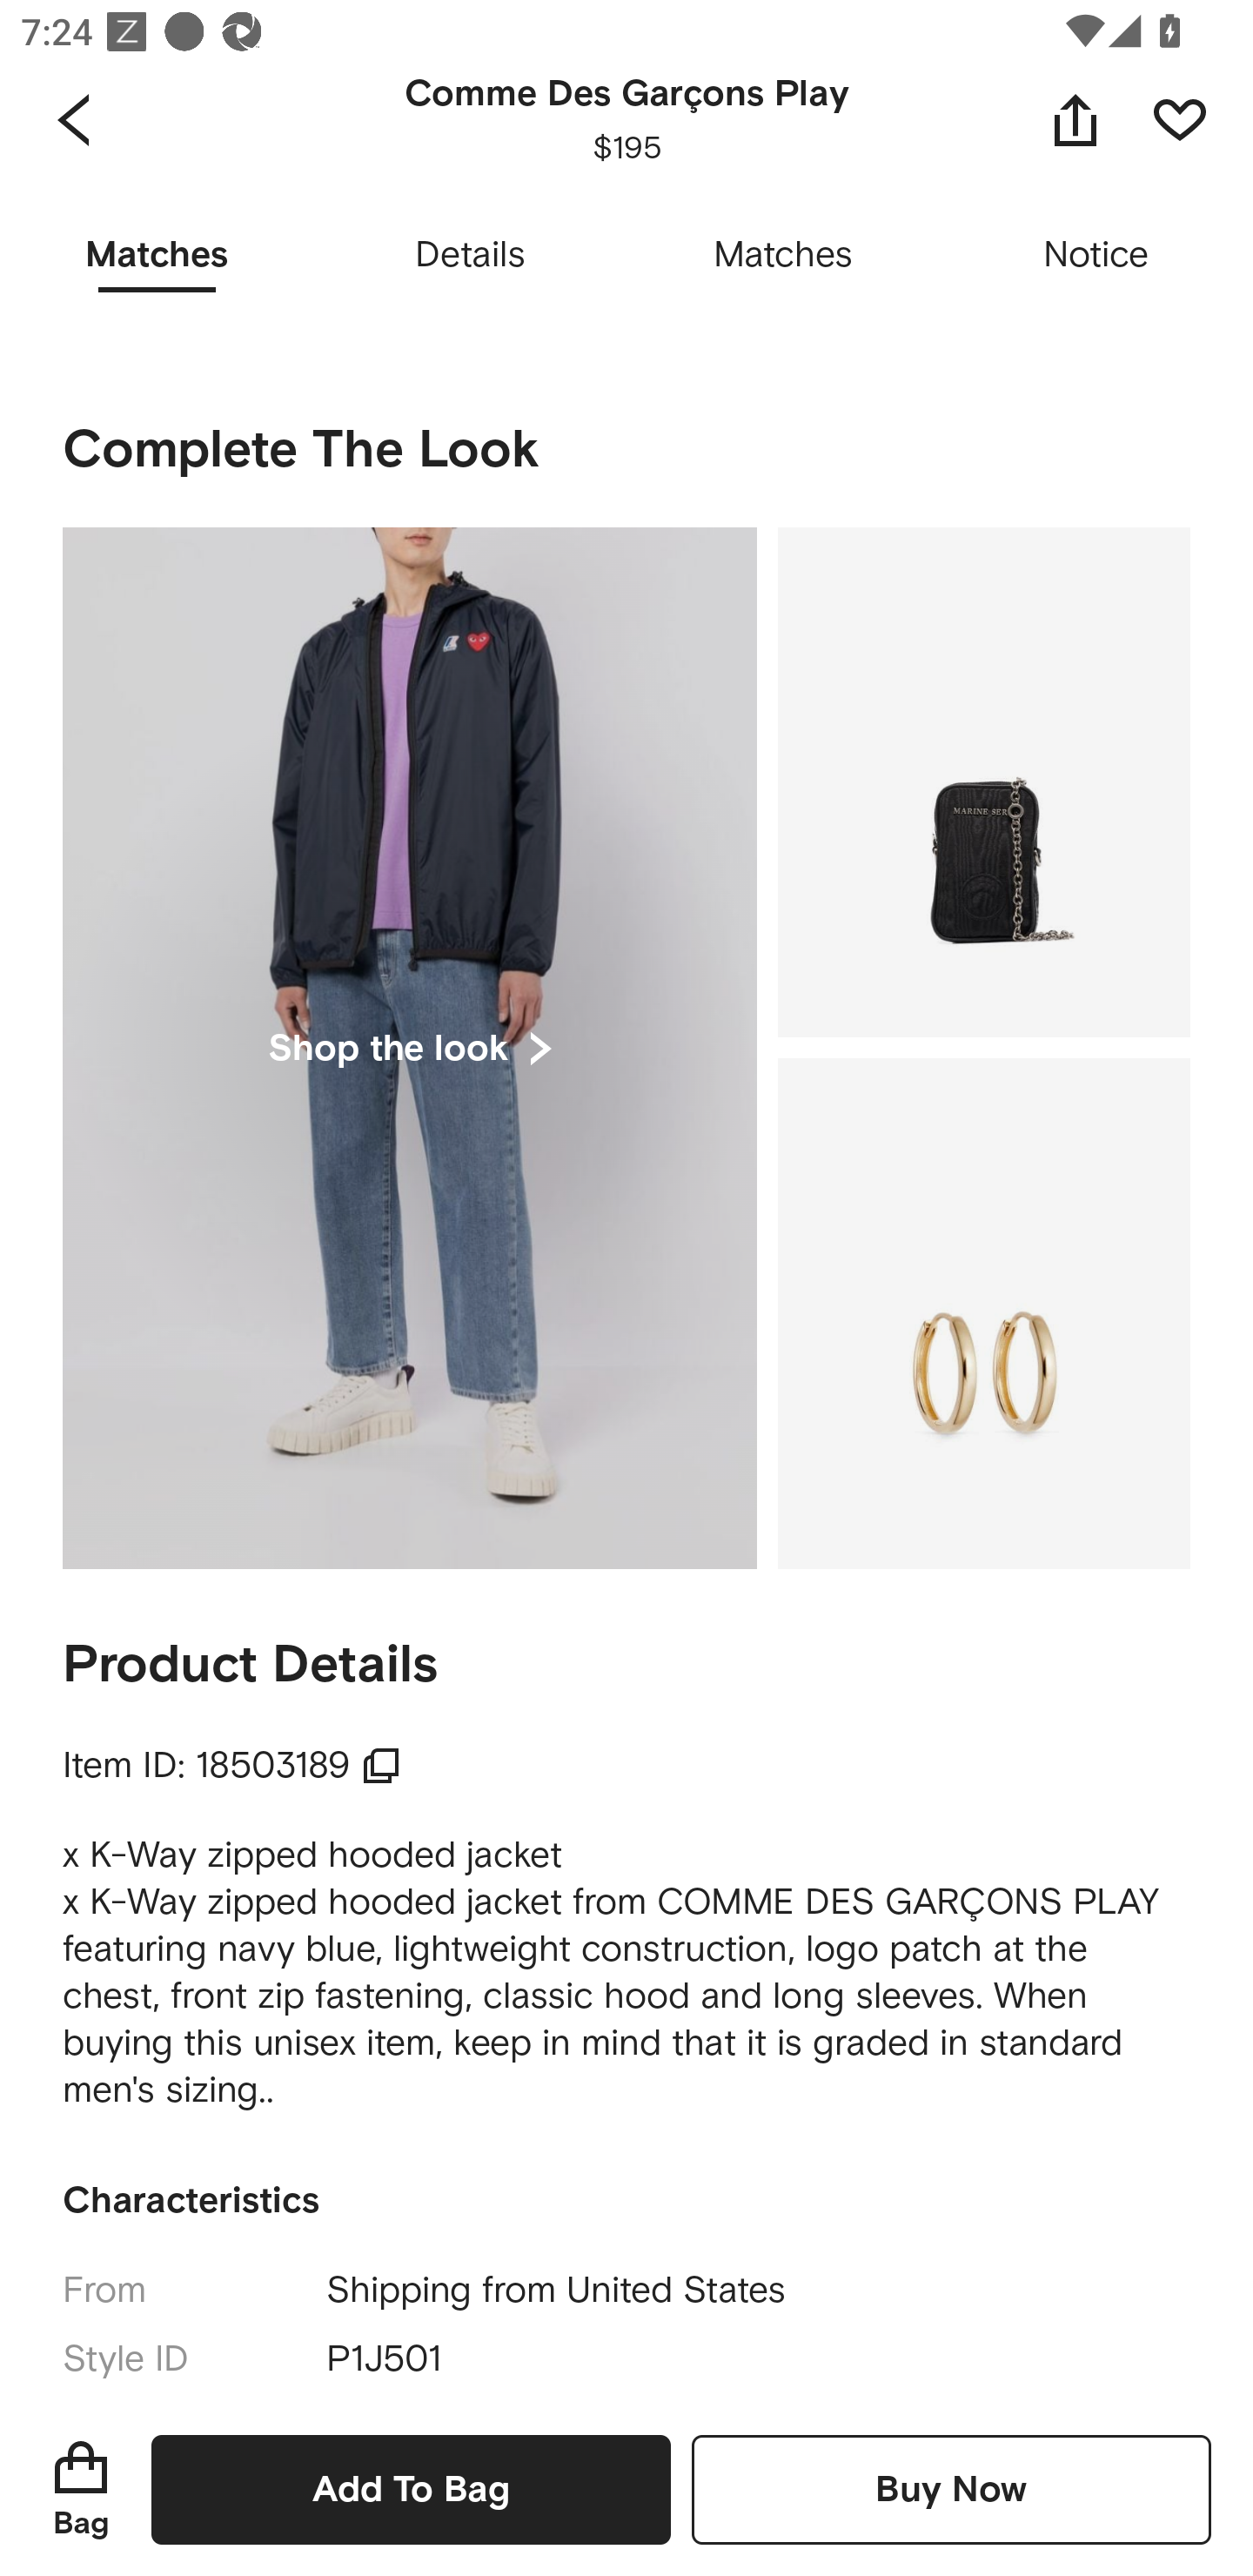 This screenshot has height=2576, width=1253. Describe the element at coordinates (411, 2489) in the screenshot. I see `Add To Bag` at that location.